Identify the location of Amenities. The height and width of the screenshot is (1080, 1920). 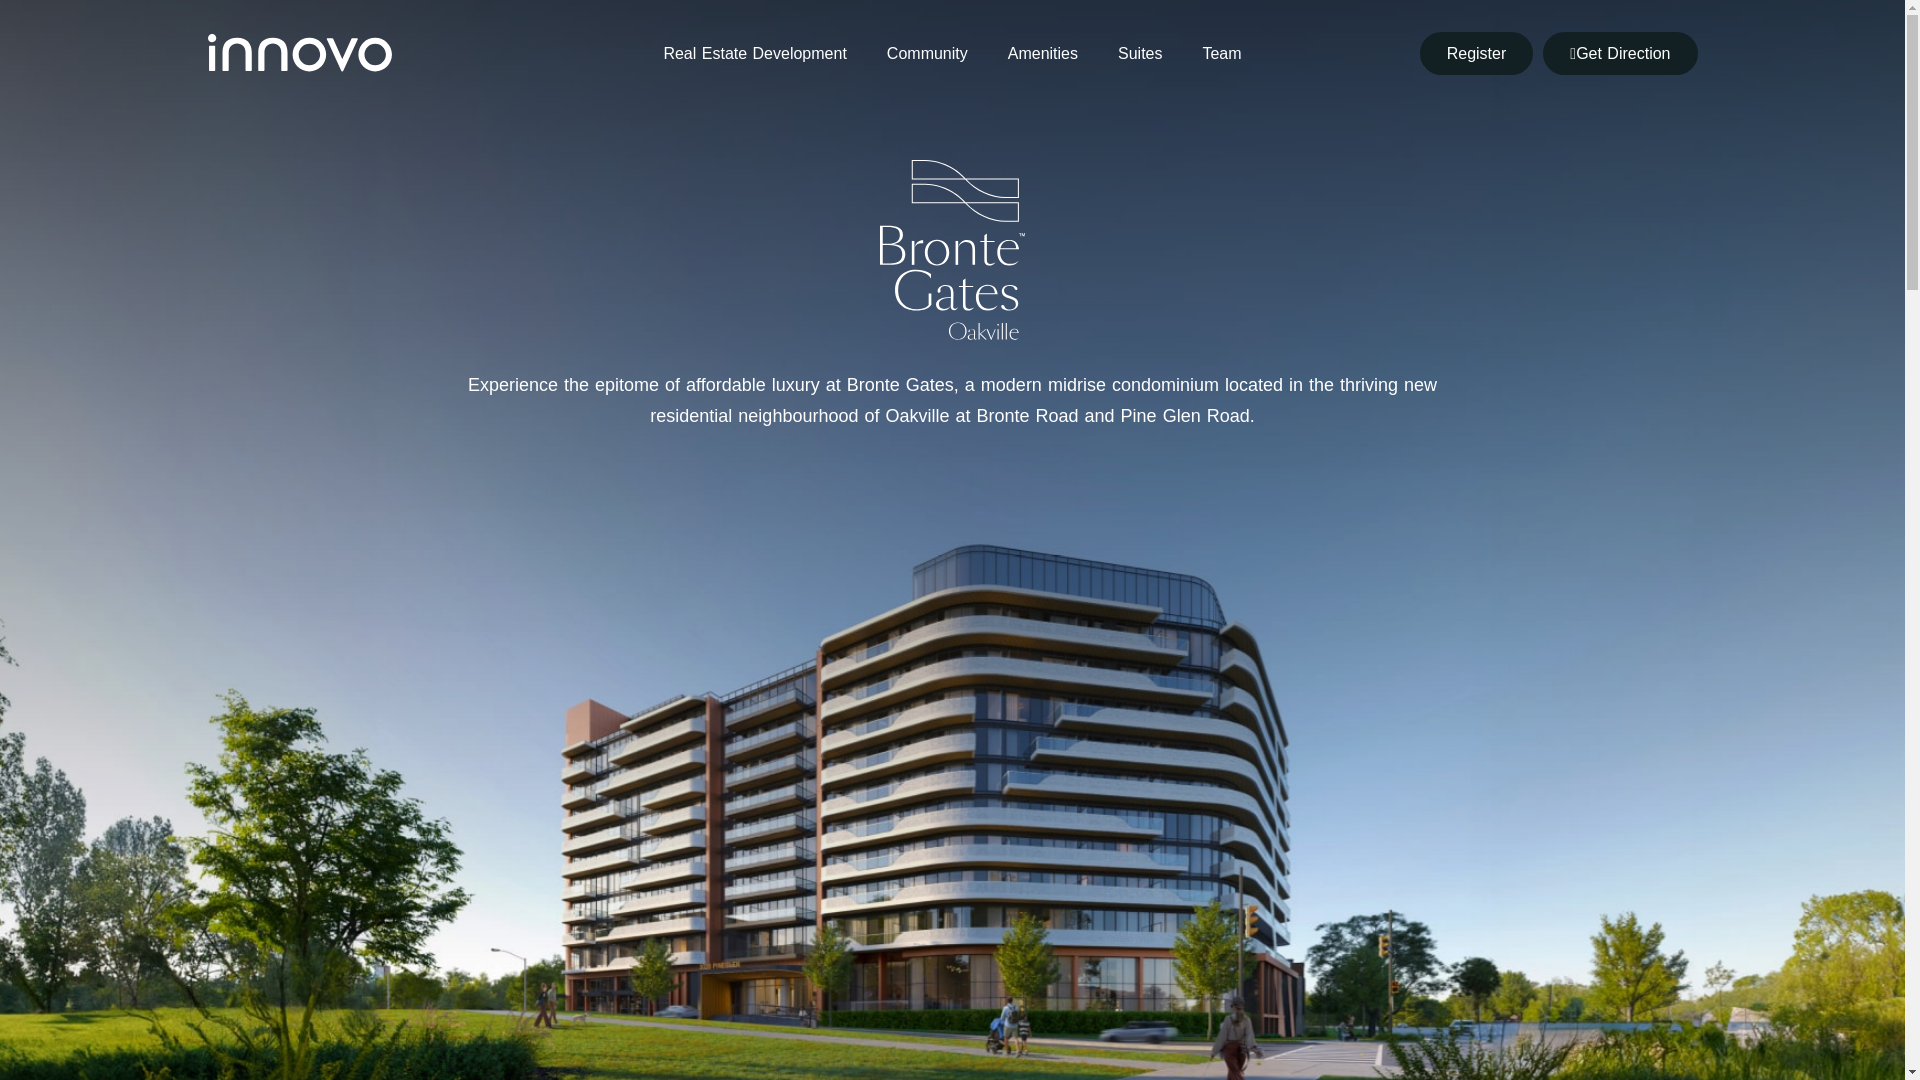
(1043, 53).